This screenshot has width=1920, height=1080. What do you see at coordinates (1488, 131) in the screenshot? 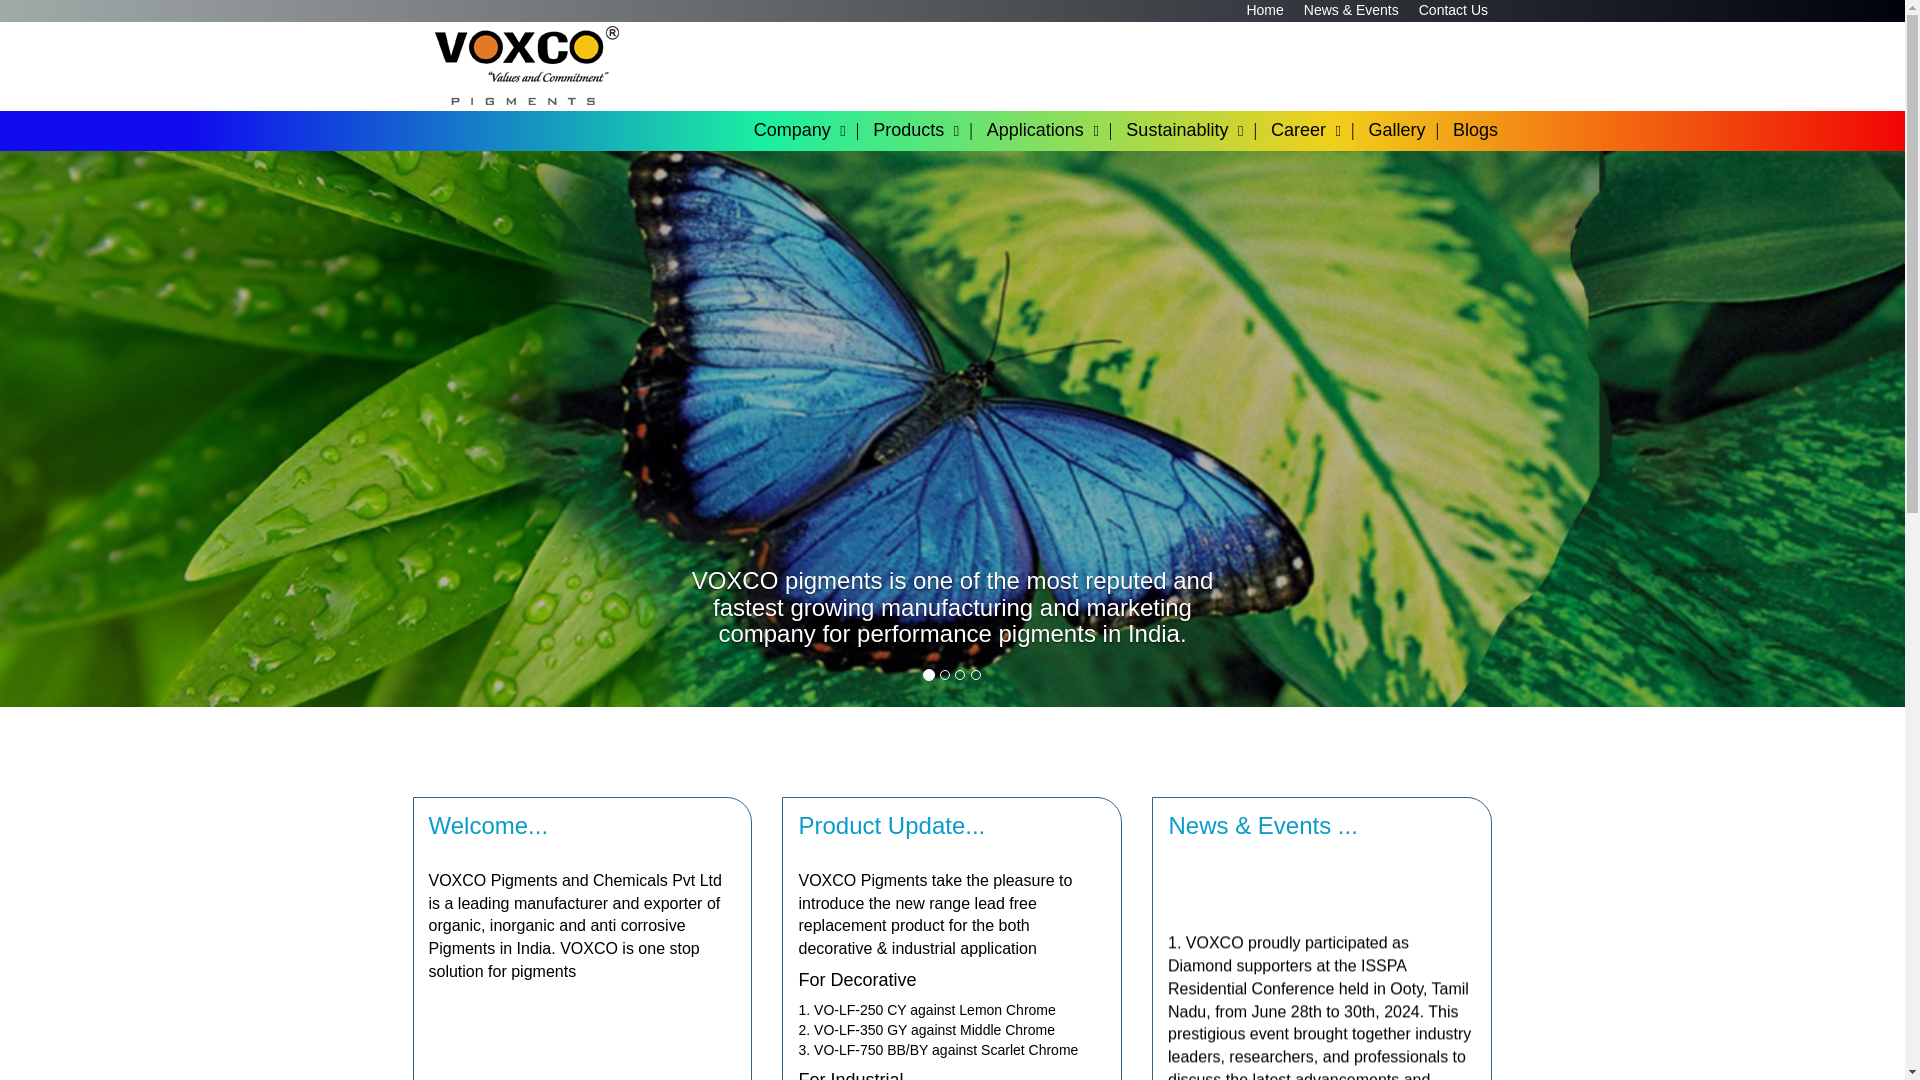
I see `Blogs` at bounding box center [1488, 131].